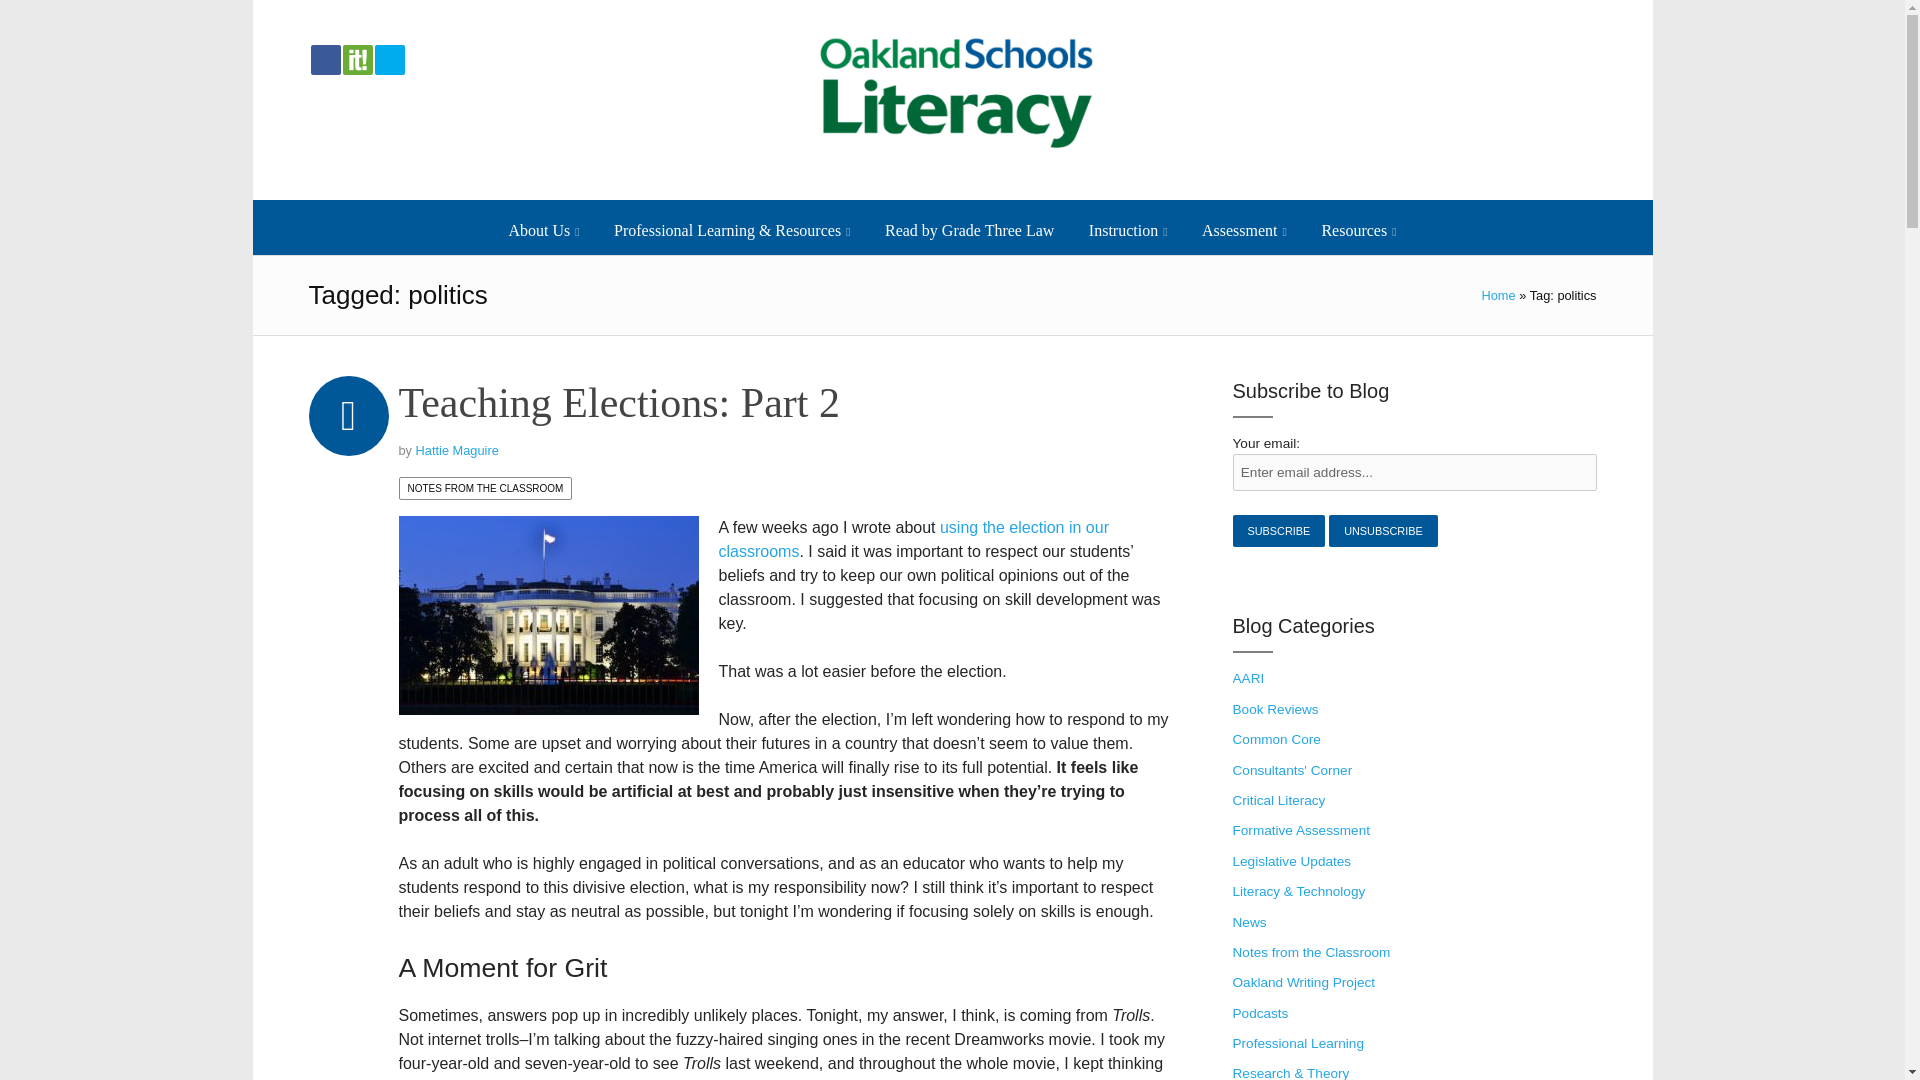 The width and height of the screenshot is (1920, 1080). I want to click on View all posts by Hattie Maguire, so click(458, 450).